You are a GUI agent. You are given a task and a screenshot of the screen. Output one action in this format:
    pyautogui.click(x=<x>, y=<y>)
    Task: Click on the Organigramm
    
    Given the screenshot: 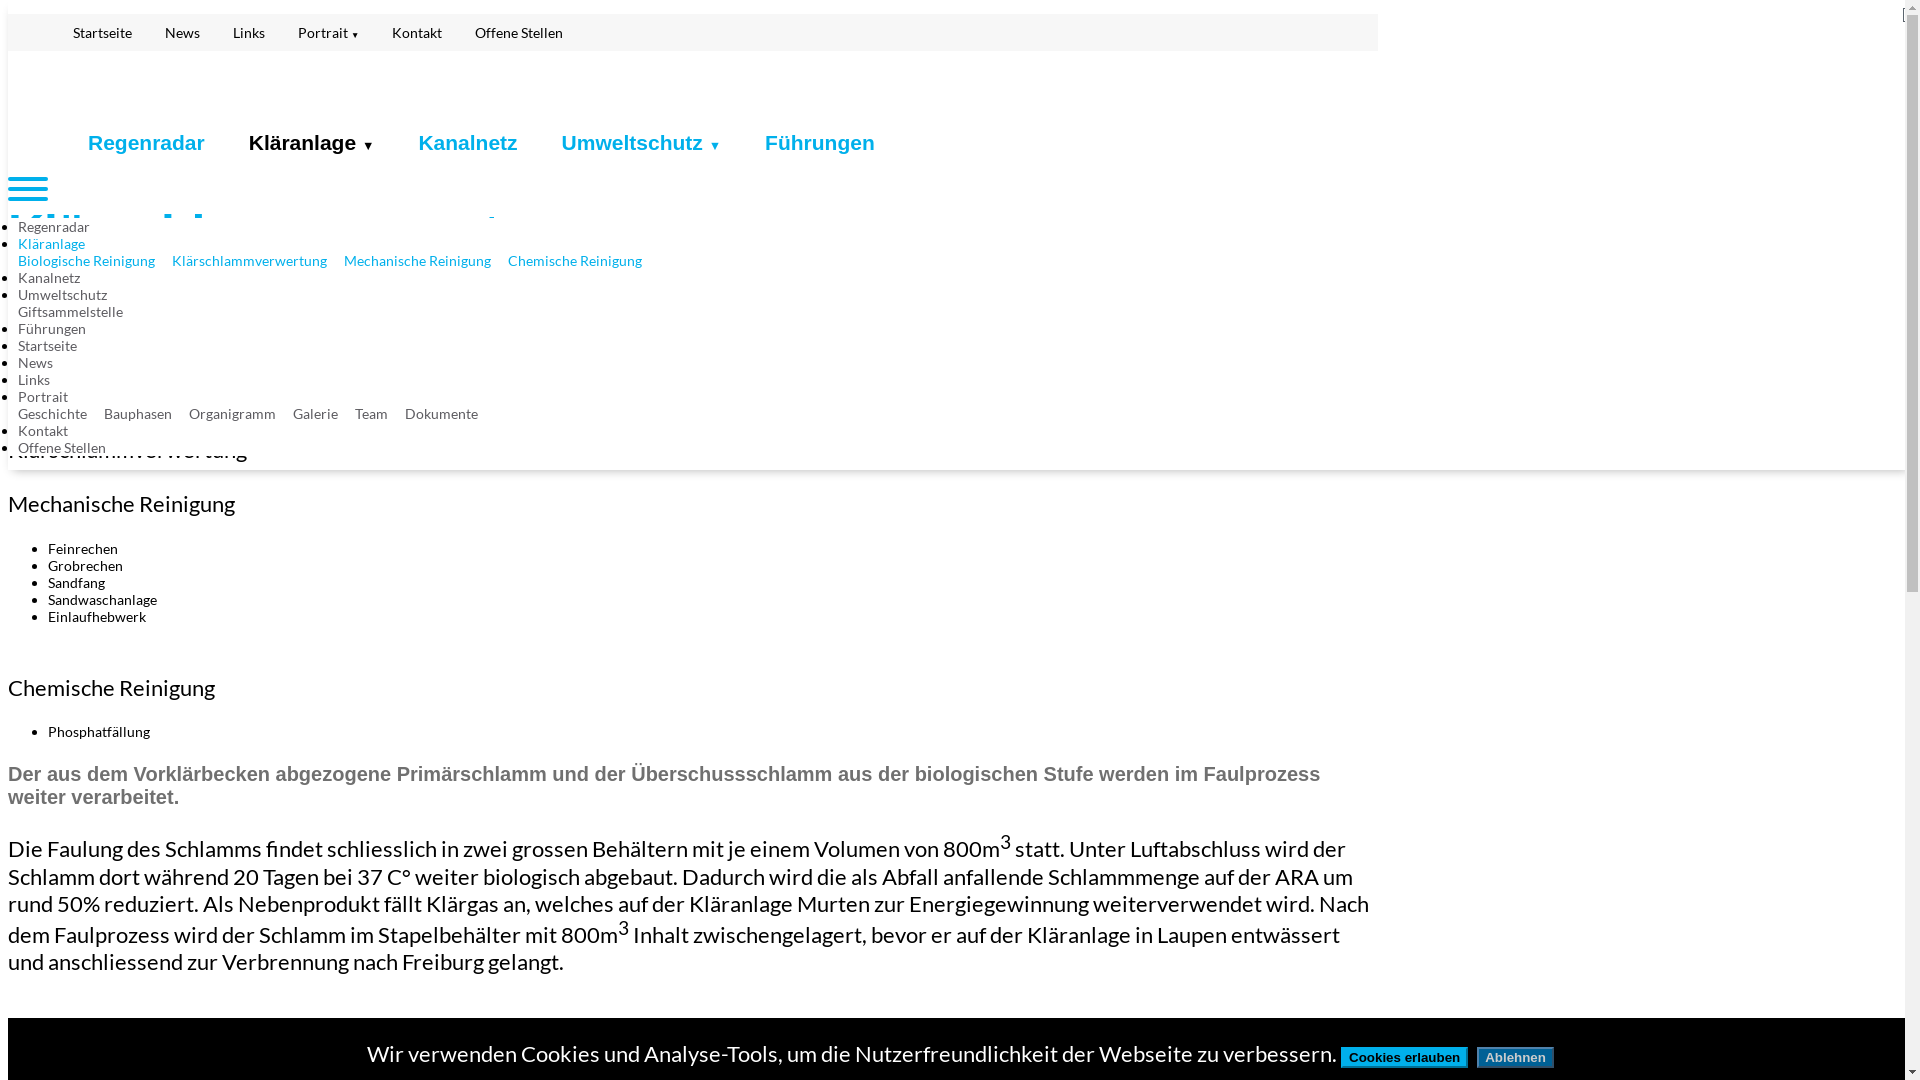 What is the action you would take?
    pyautogui.click(x=240, y=414)
    